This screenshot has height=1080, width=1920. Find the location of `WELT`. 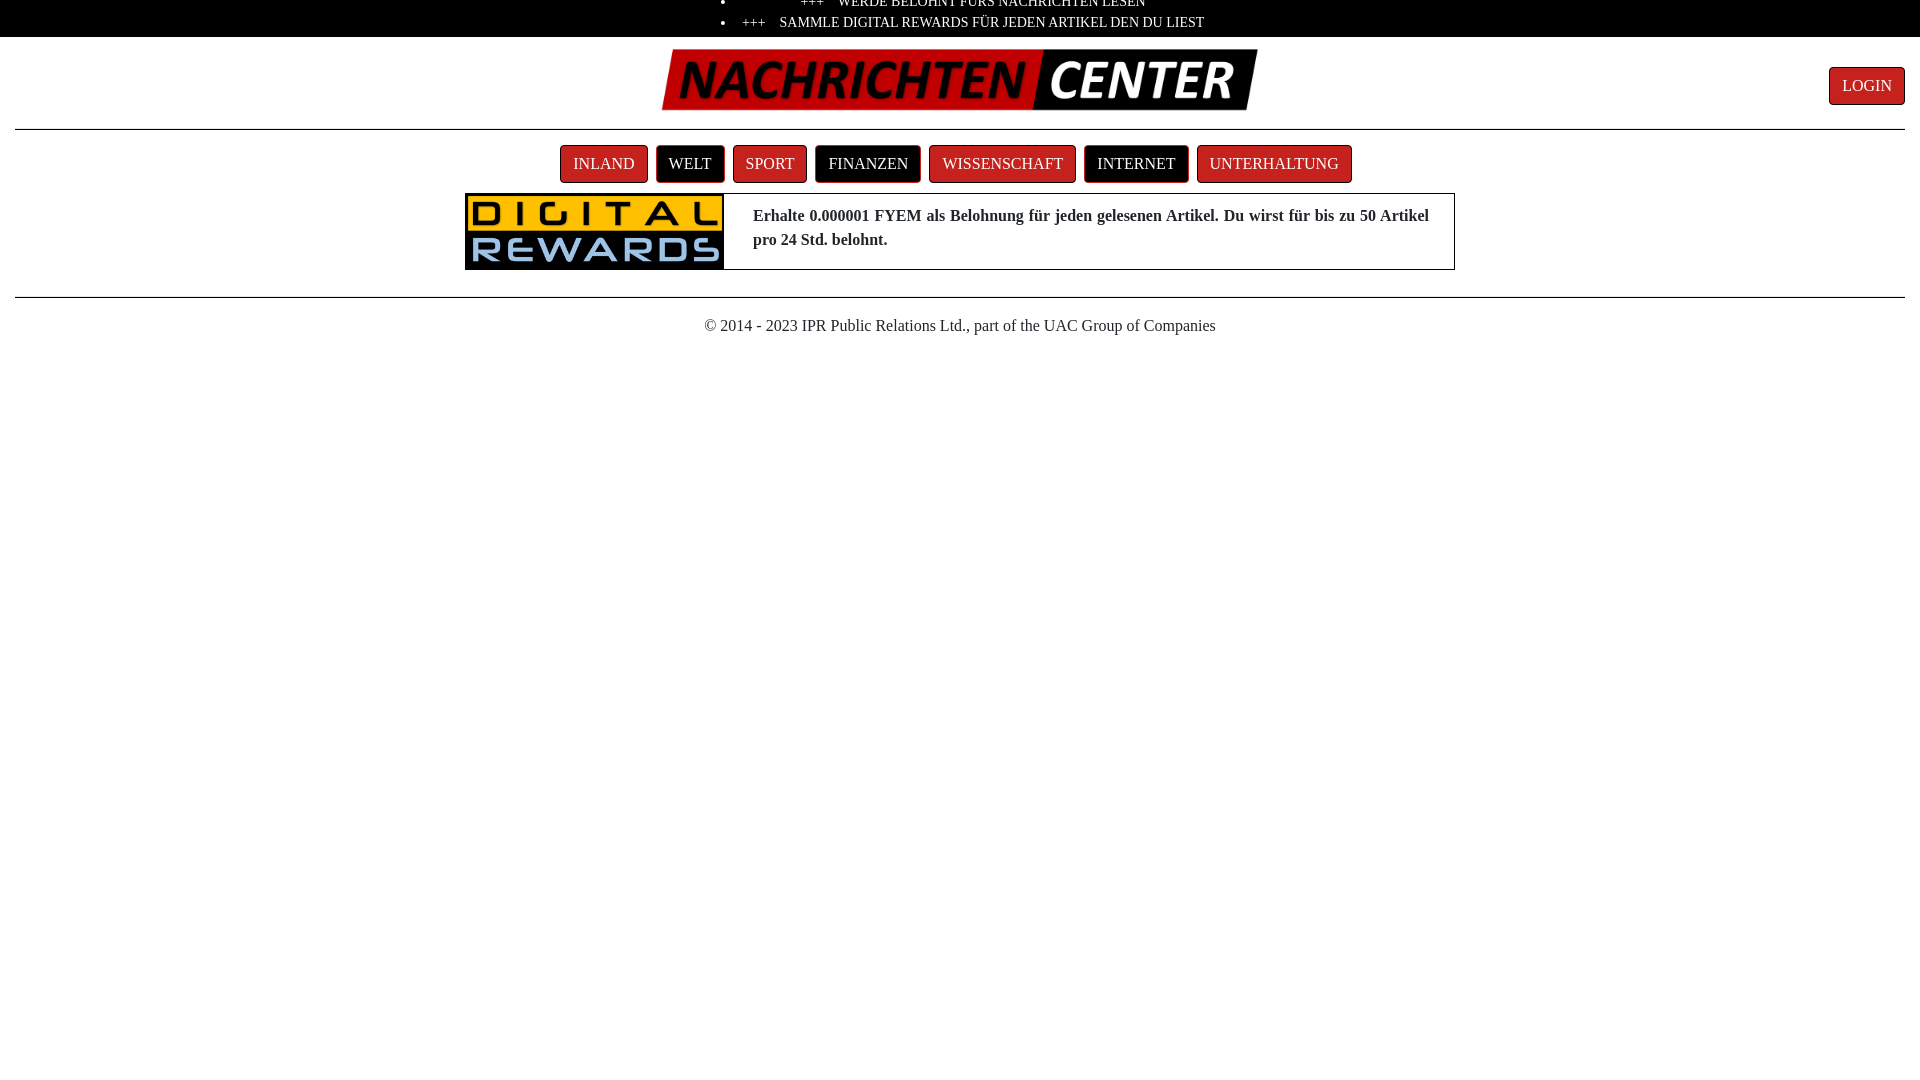

WELT is located at coordinates (694, 162).